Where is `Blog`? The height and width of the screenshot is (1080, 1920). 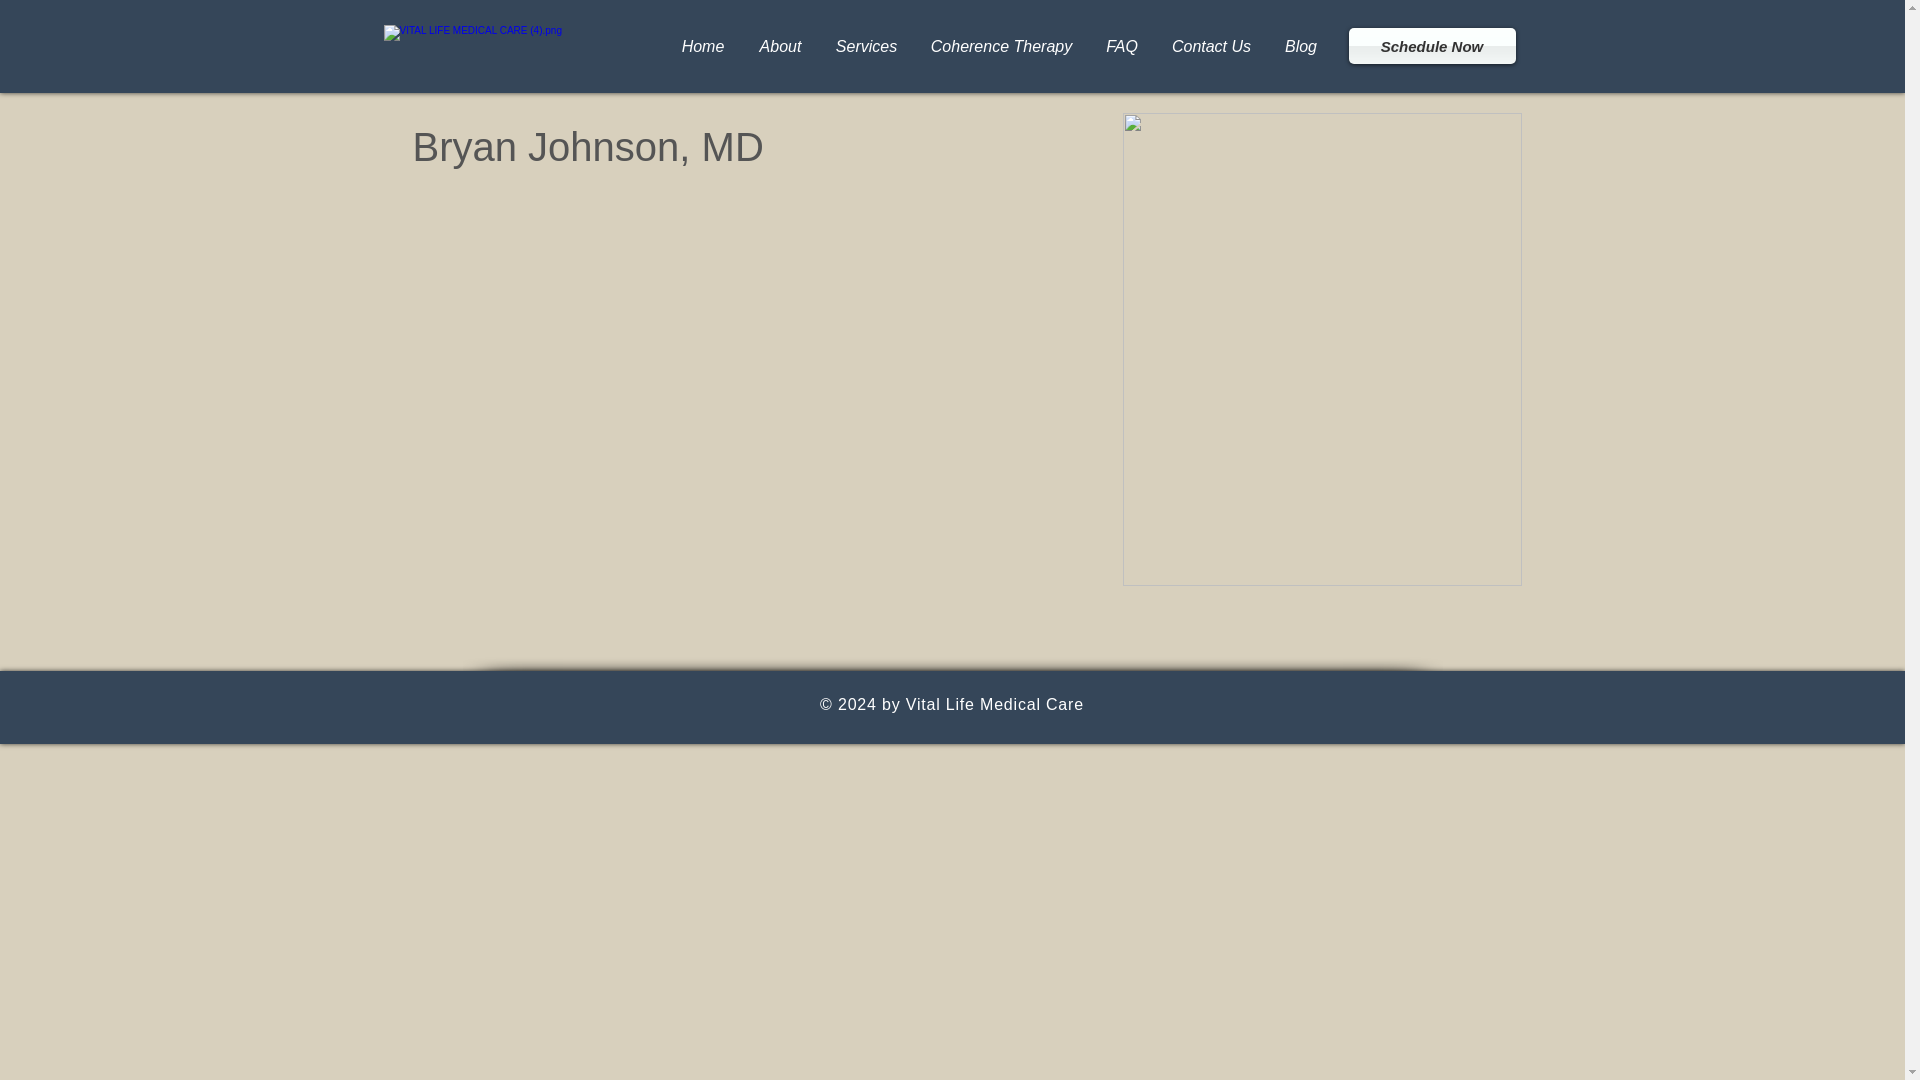 Blog is located at coordinates (1300, 46).